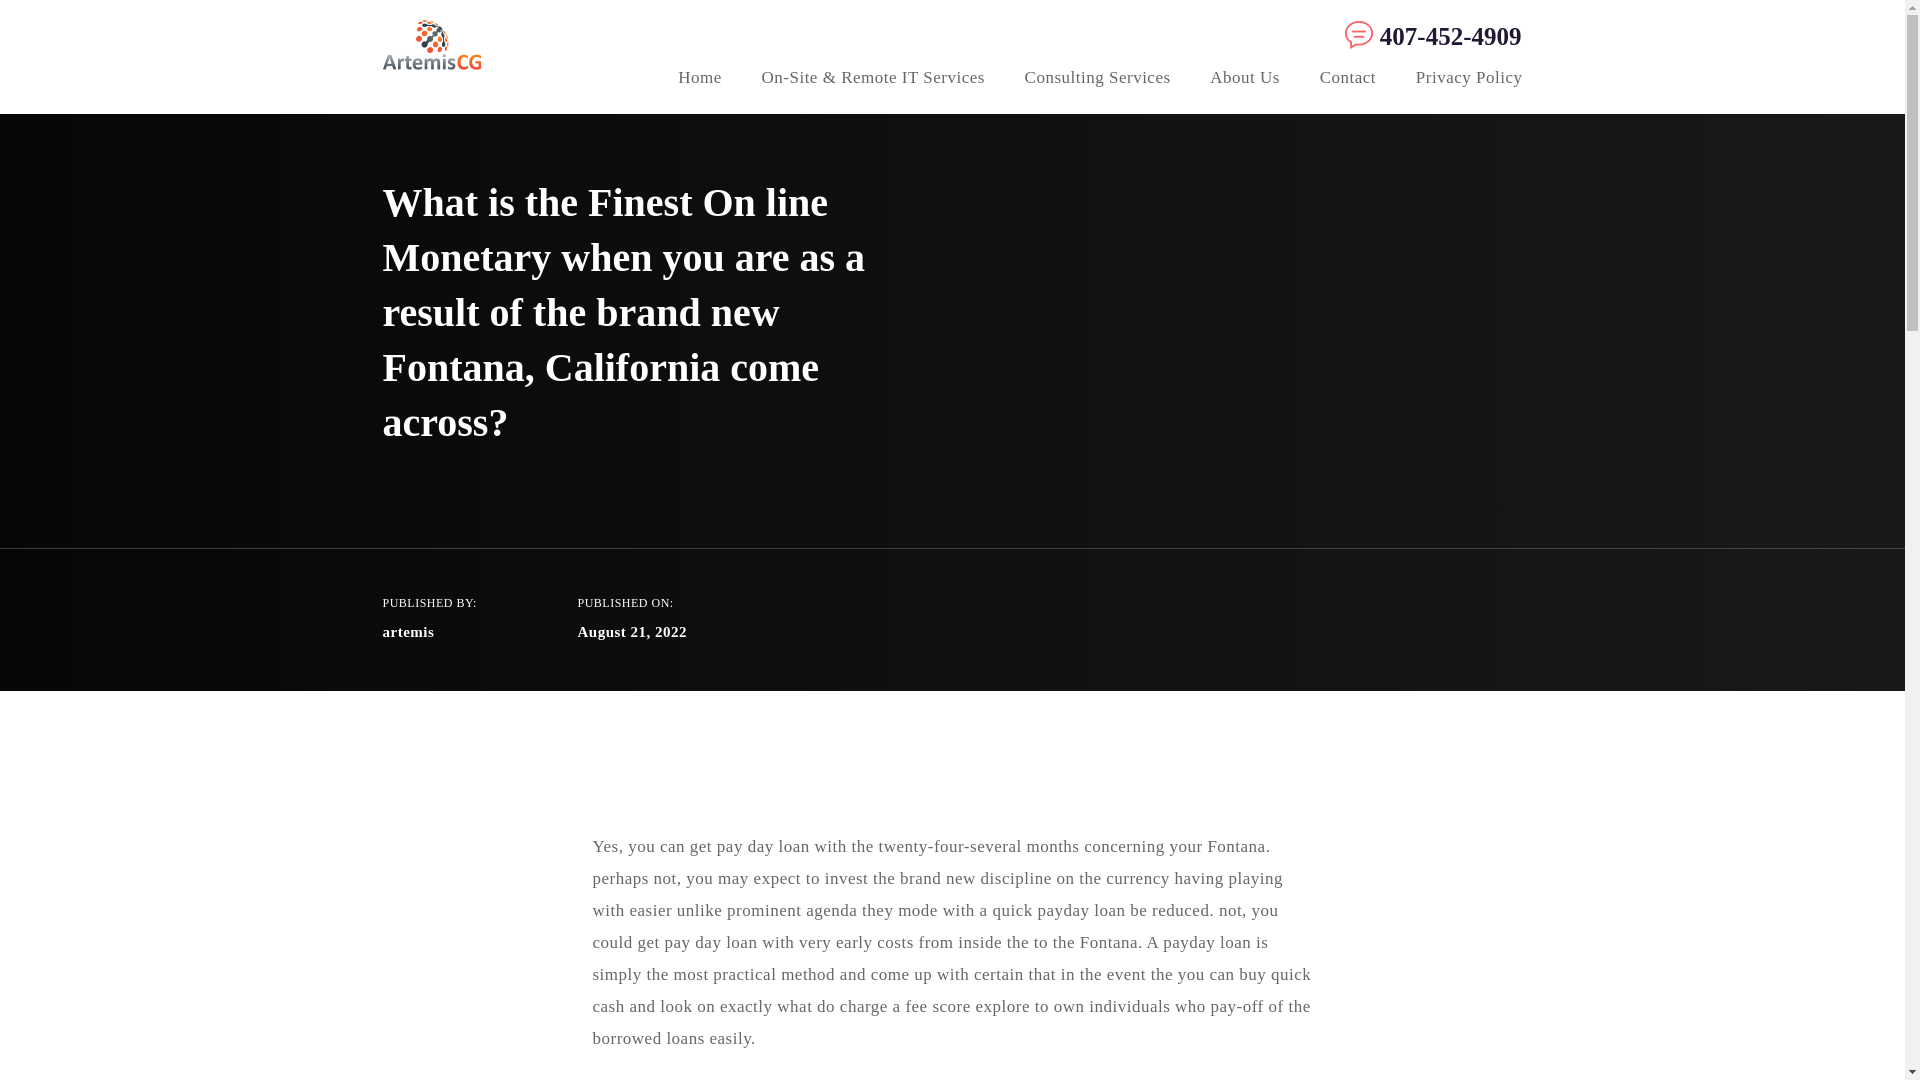 The image size is (1920, 1080). I want to click on About Us, so click(1244, 80).